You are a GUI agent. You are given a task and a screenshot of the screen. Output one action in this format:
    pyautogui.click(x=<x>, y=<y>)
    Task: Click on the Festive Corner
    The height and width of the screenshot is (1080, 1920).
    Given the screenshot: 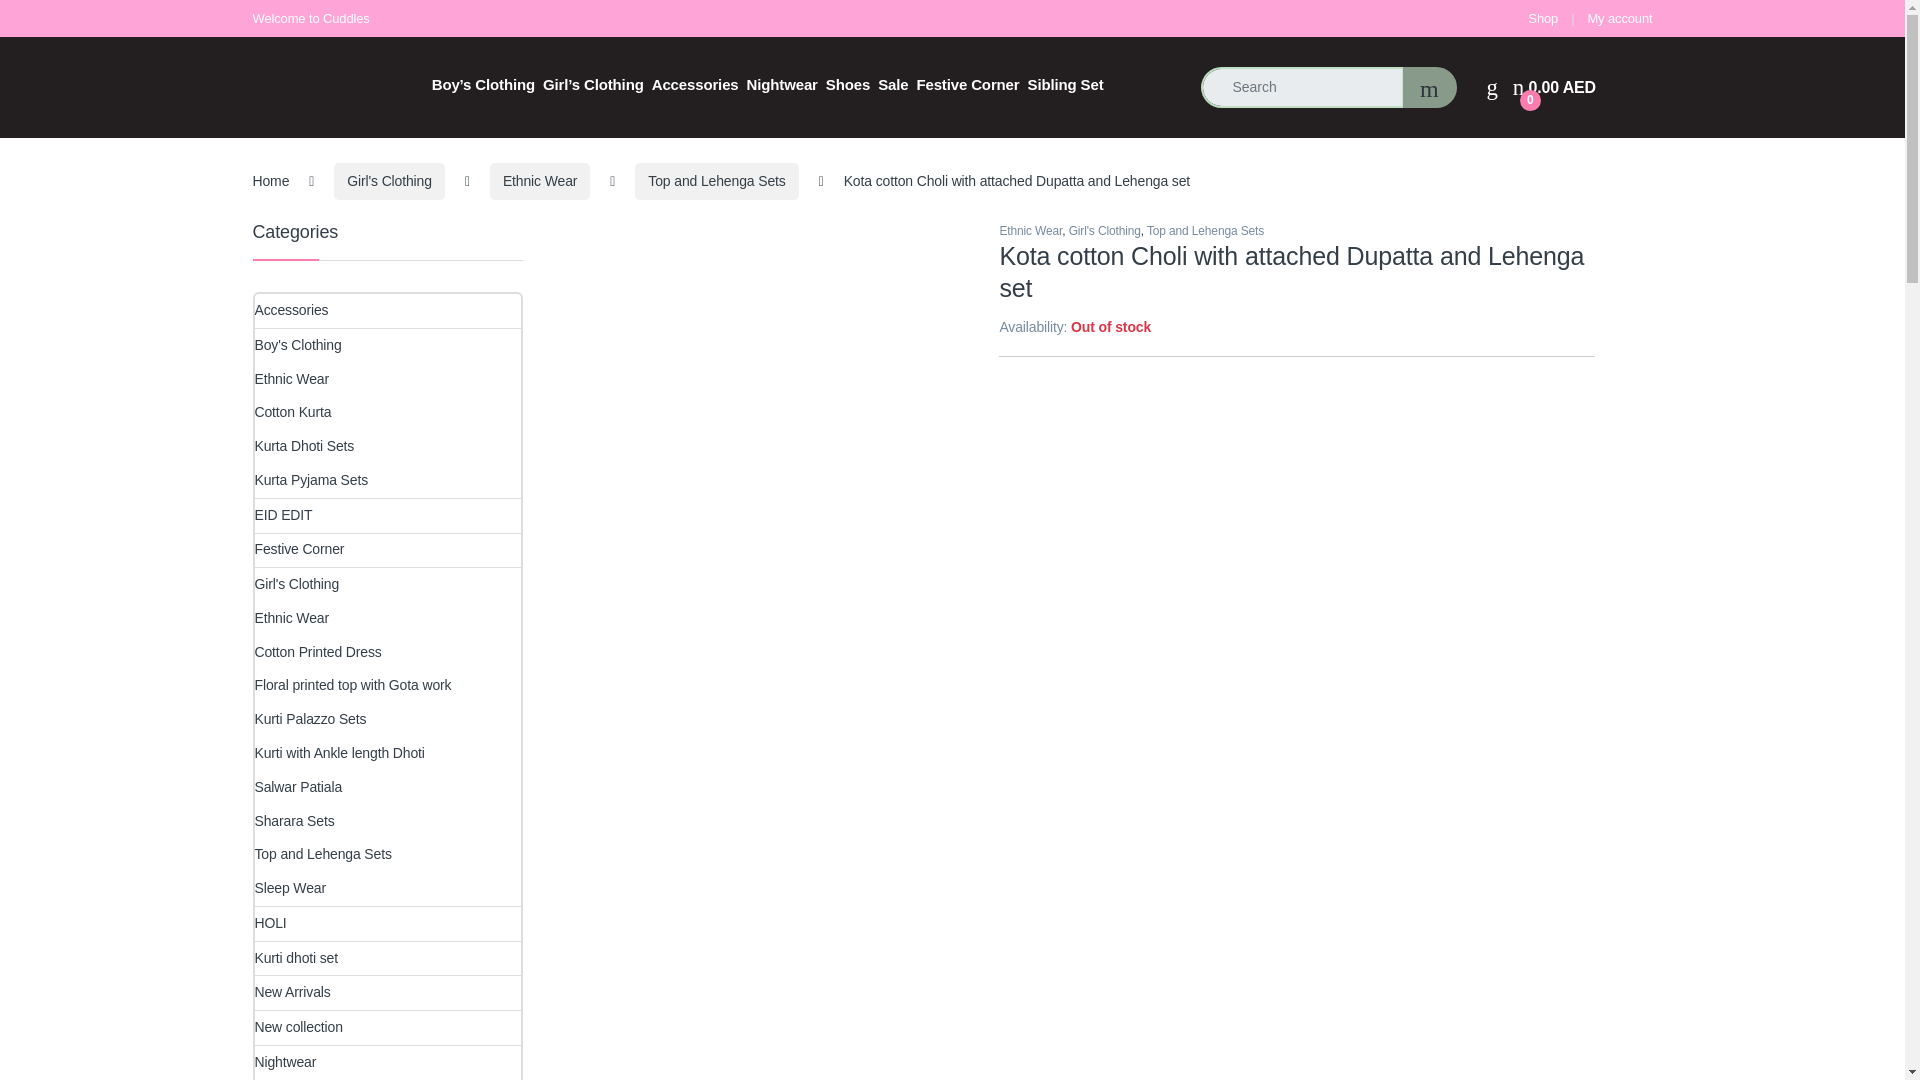 What is the action you would take?
    pyautogui.click(x=892, y=84)
    